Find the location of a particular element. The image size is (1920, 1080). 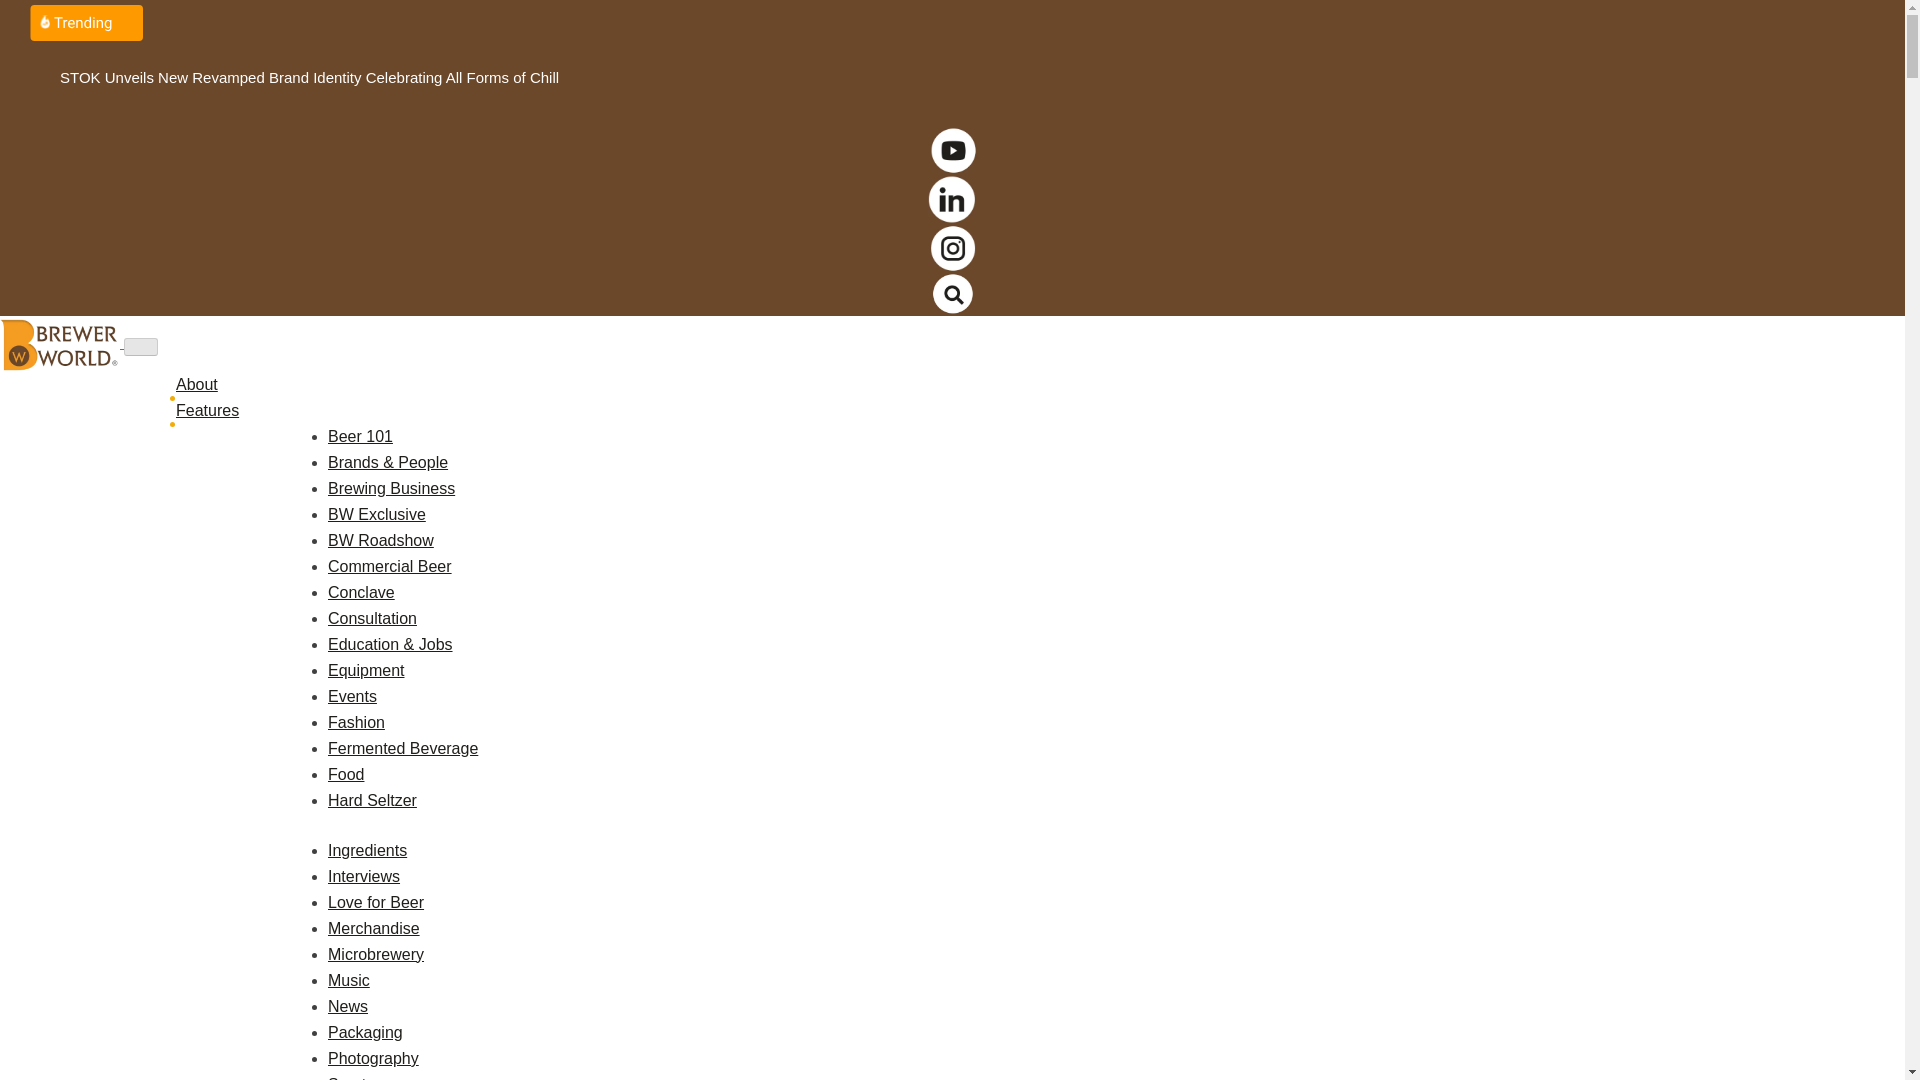

Conclave is located at coordinates (362, 592).